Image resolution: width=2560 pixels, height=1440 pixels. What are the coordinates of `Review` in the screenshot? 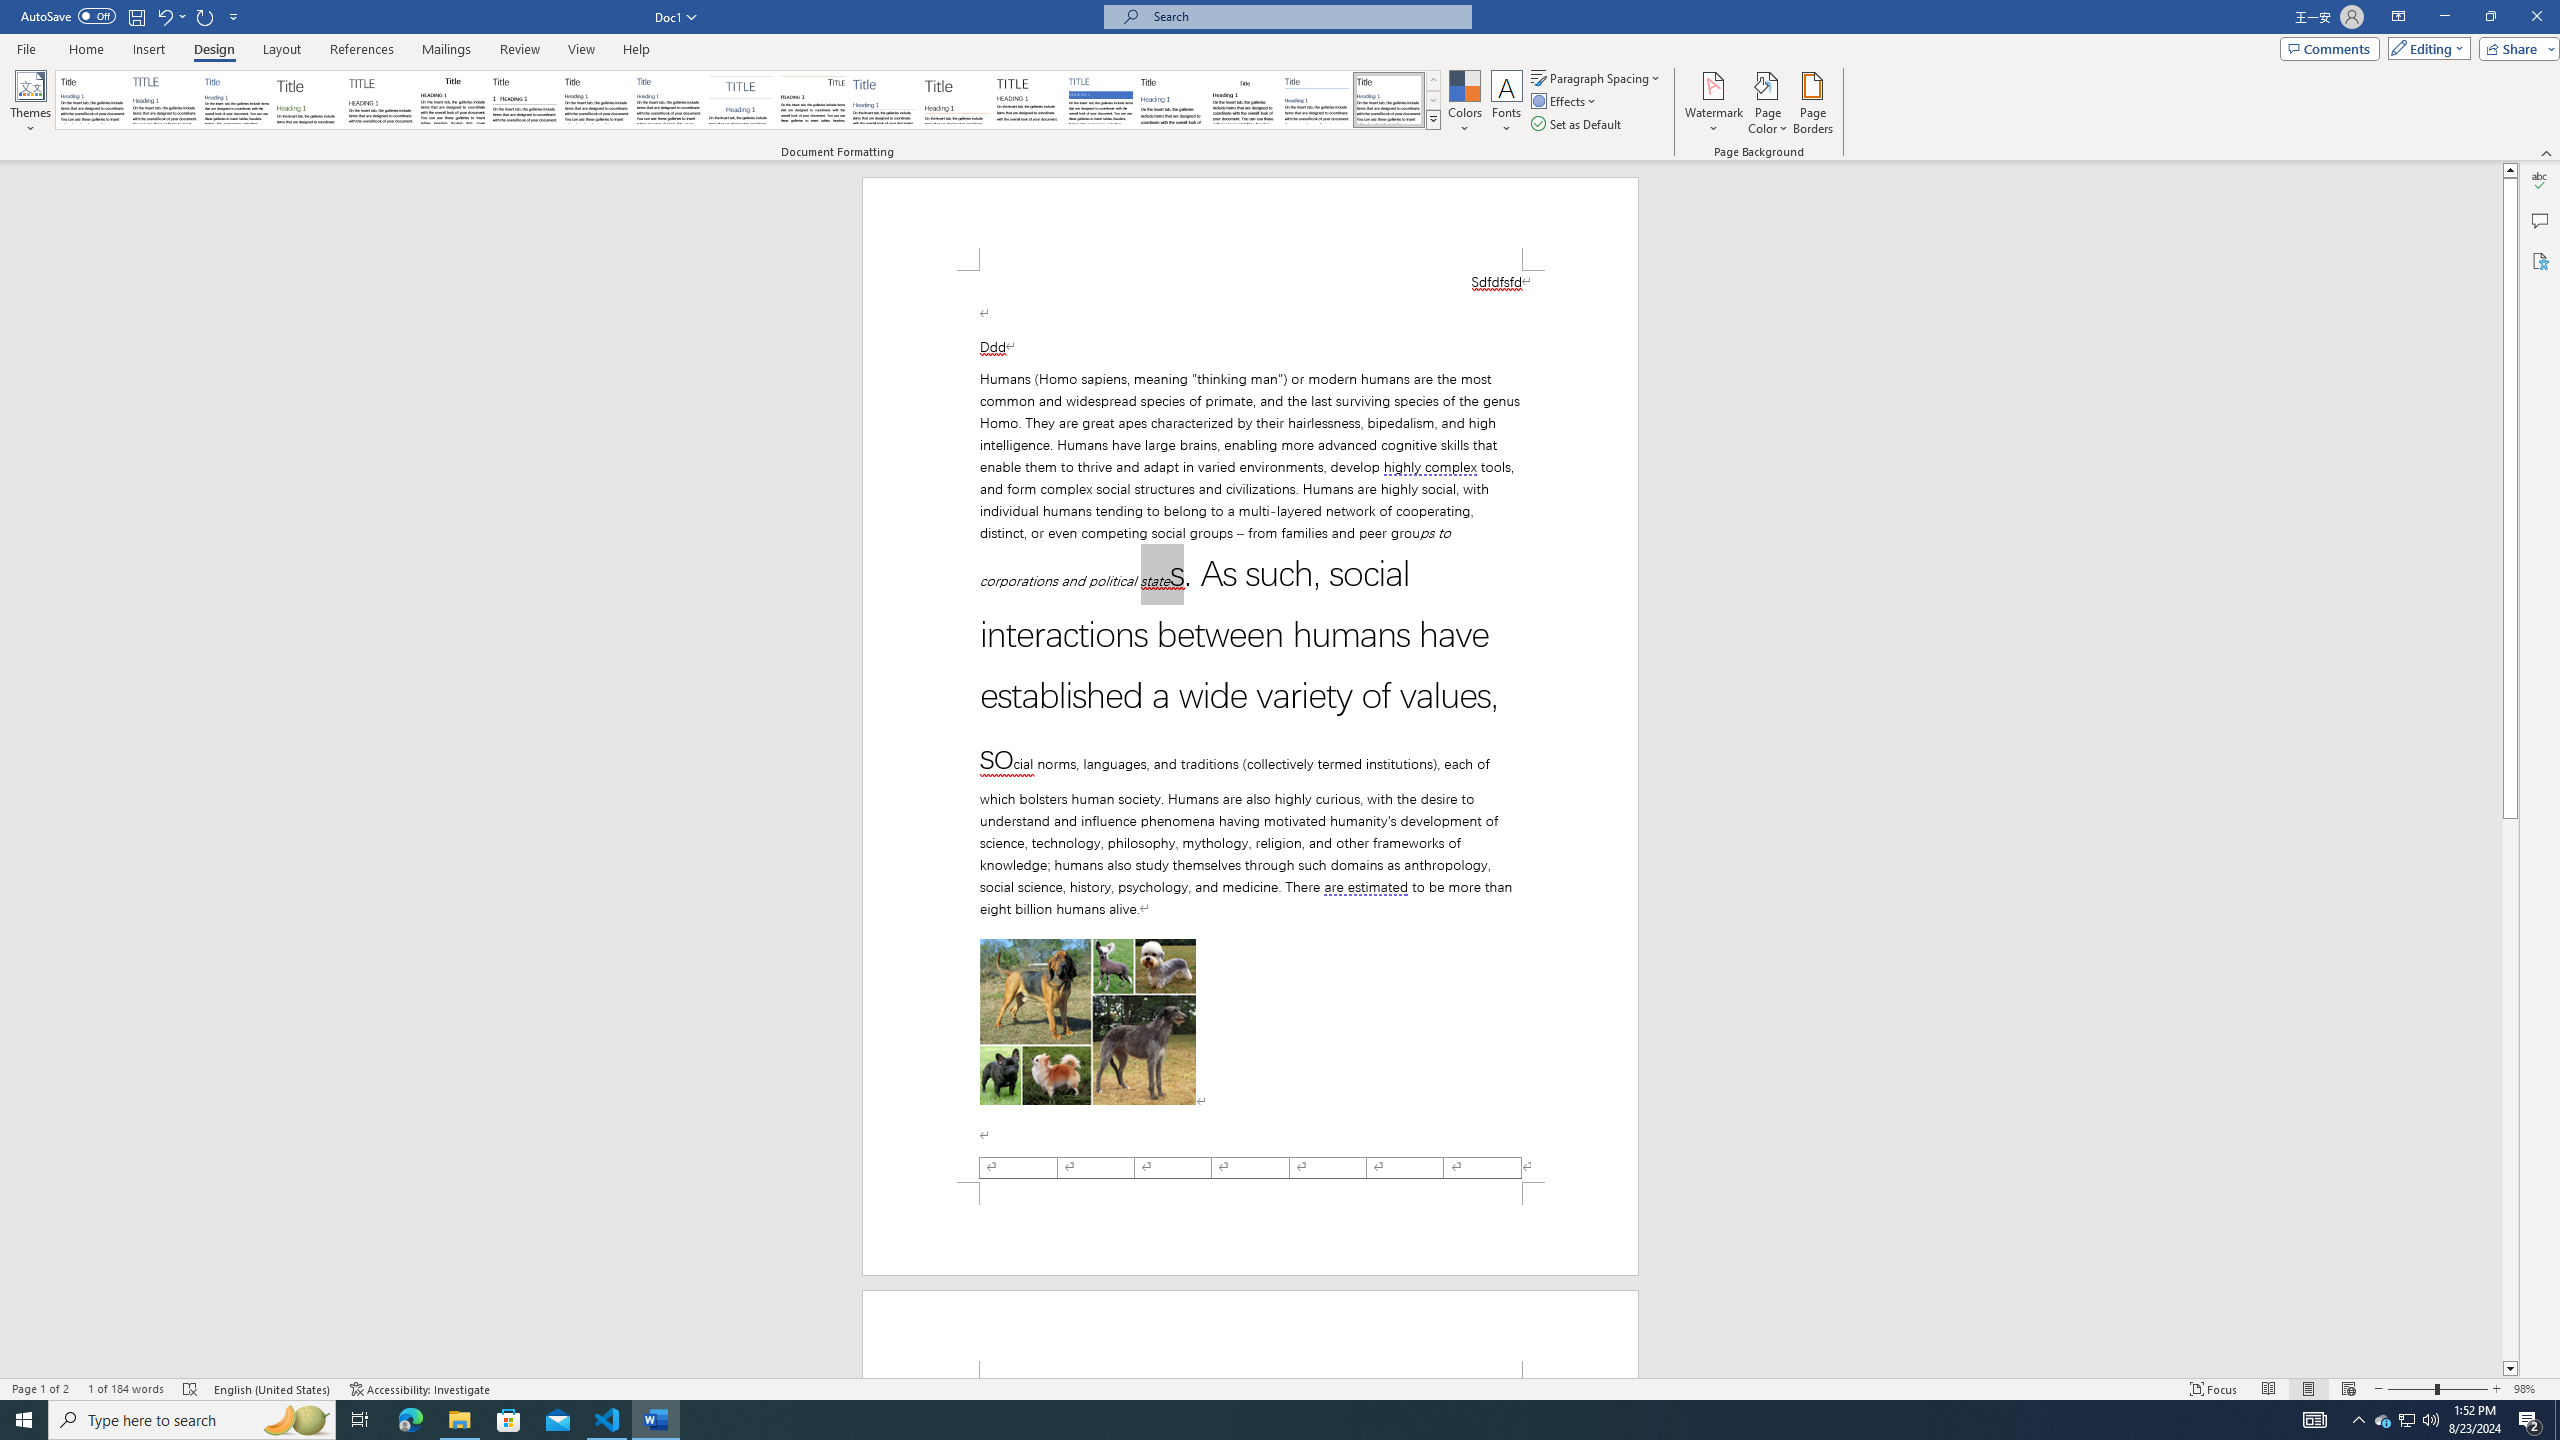 It's located at (519, 49).